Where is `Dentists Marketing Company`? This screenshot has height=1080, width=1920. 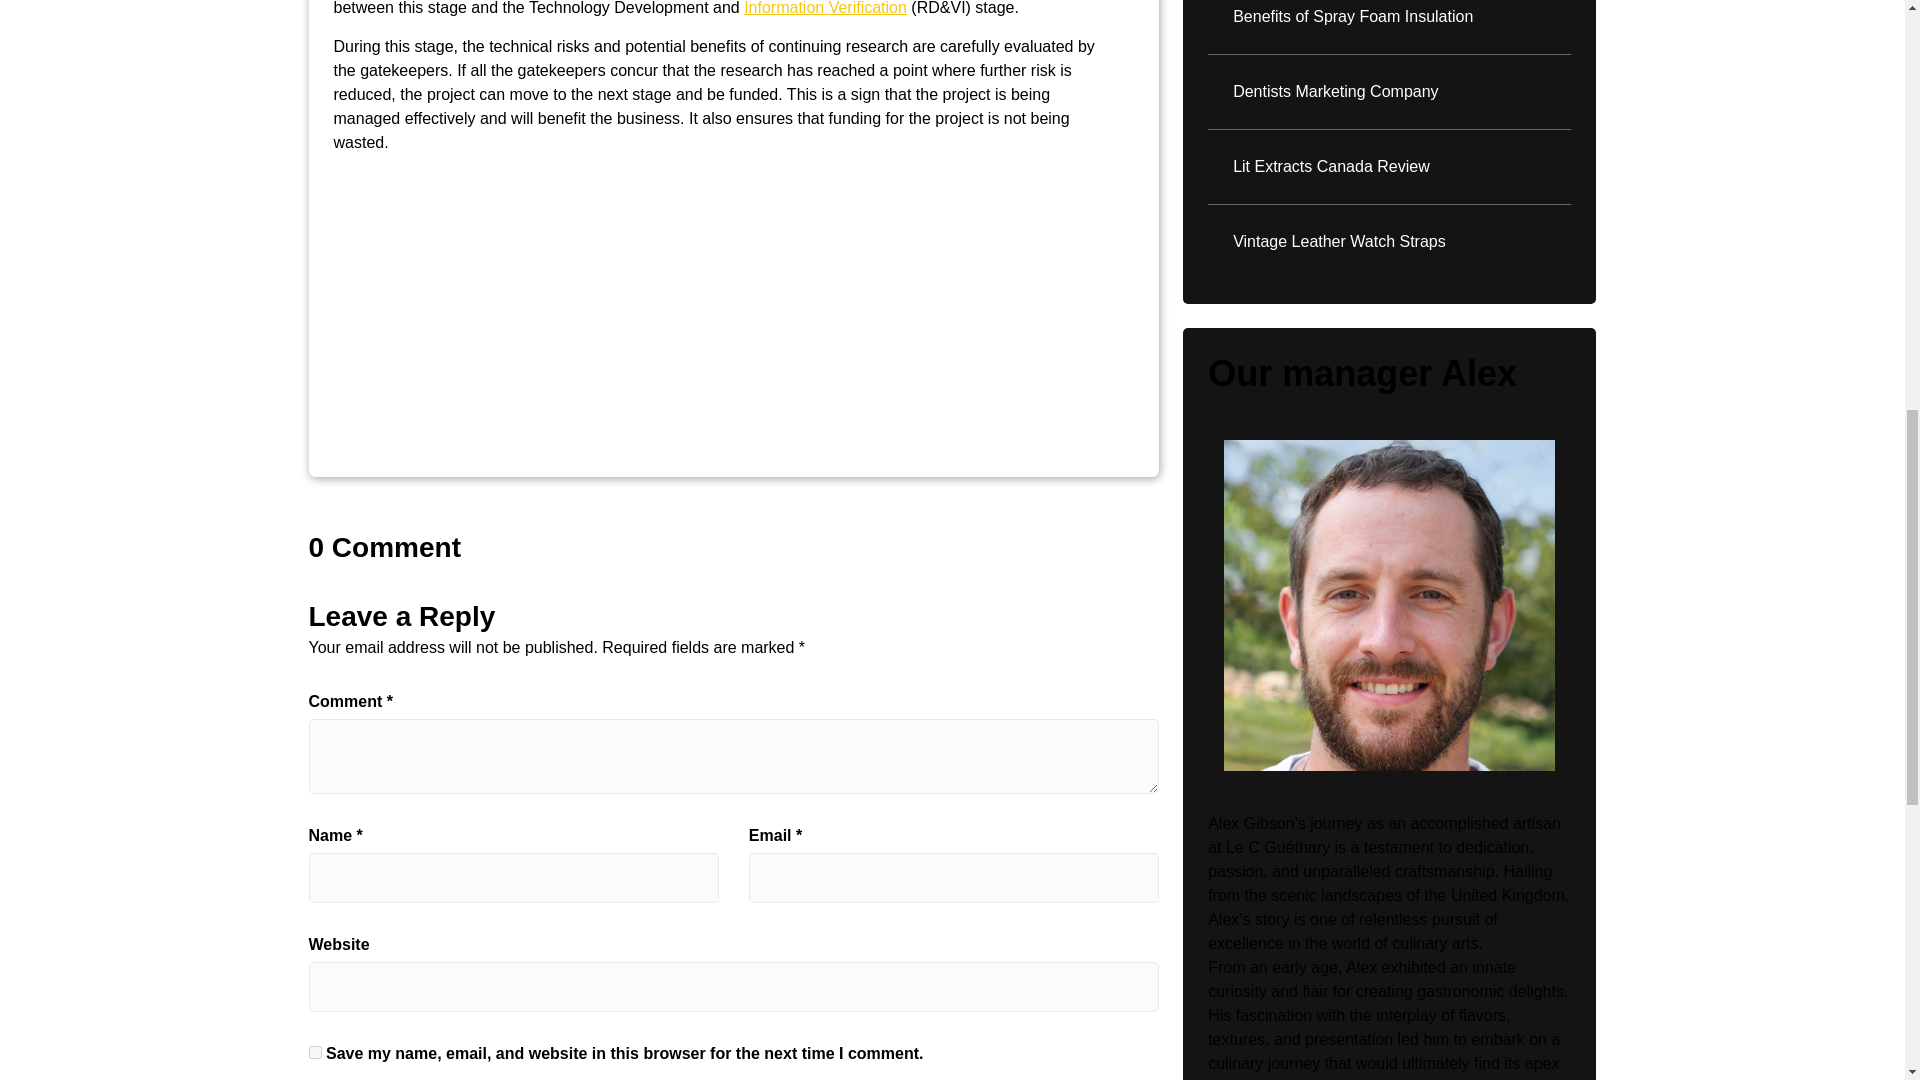
Dentists Marketing Company is located at coordinates (1388, 91).